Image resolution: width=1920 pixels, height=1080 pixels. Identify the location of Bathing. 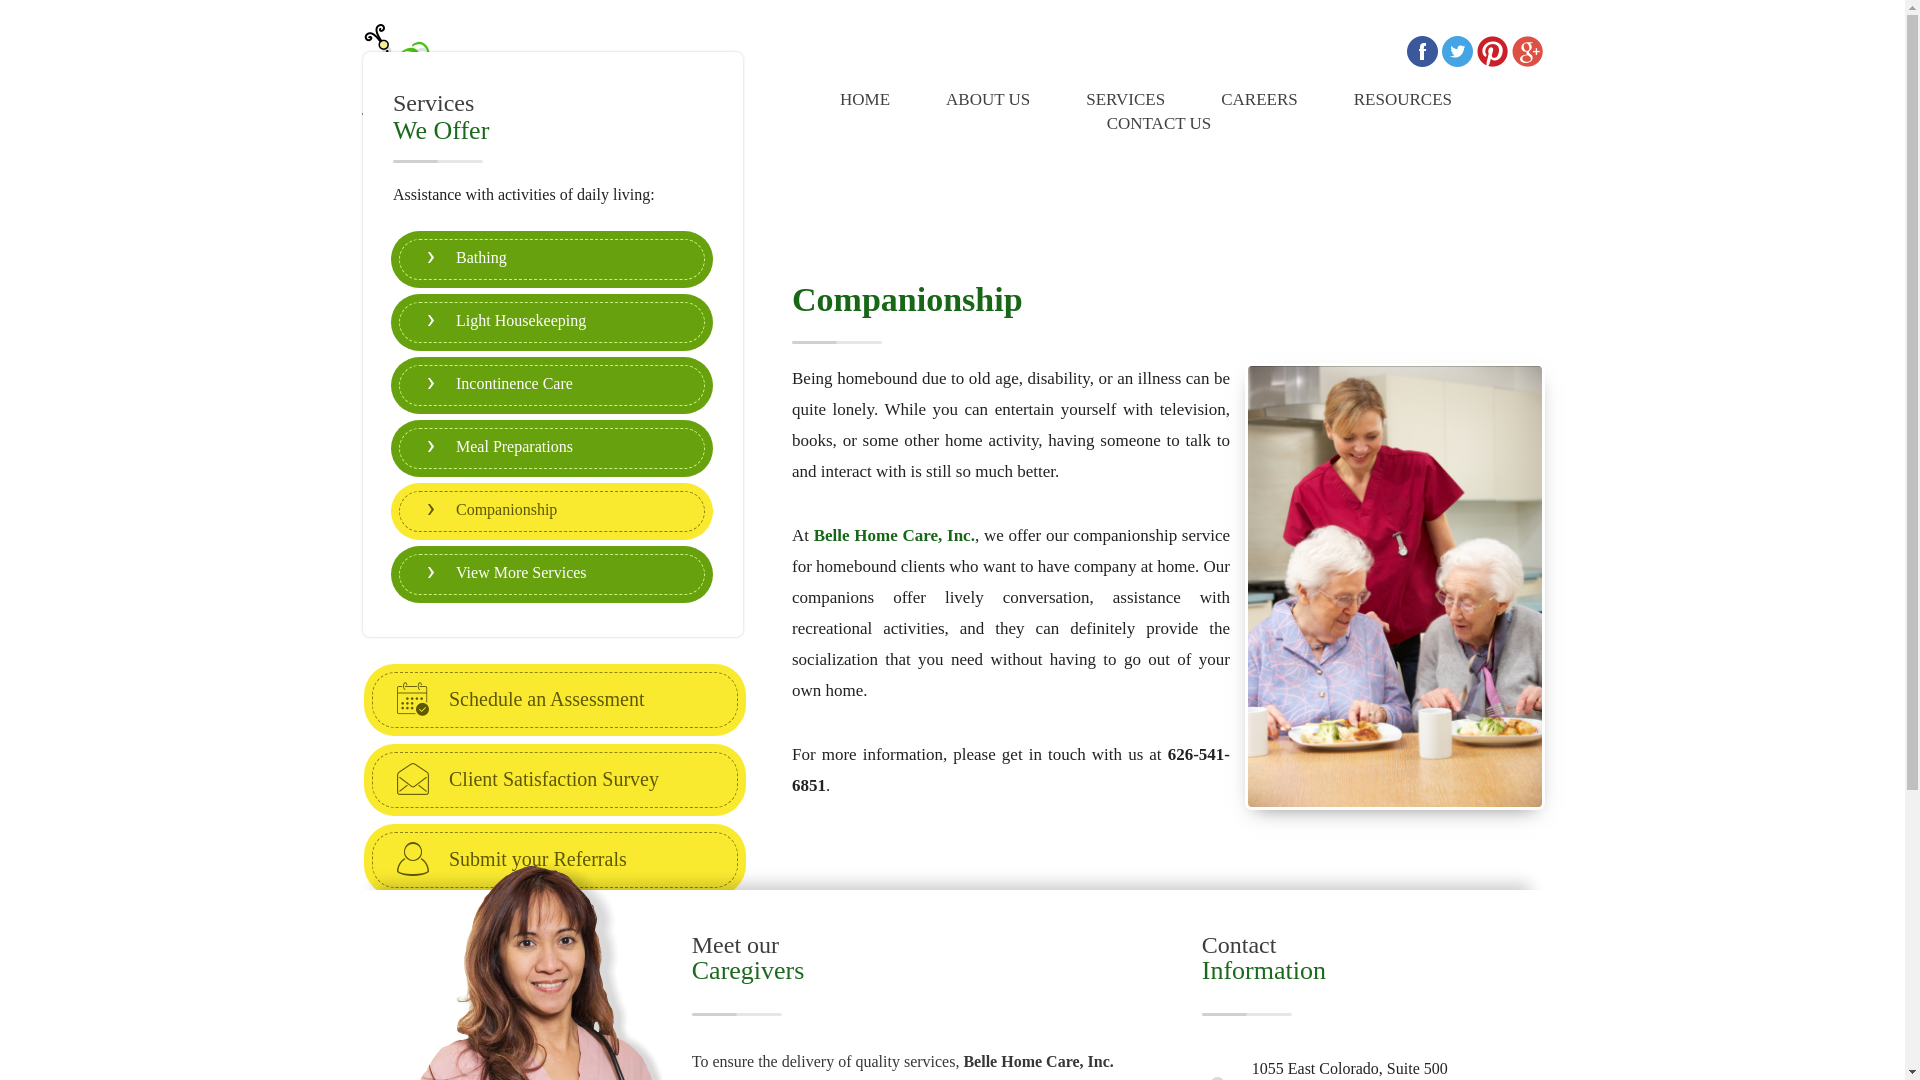
(552, 258).